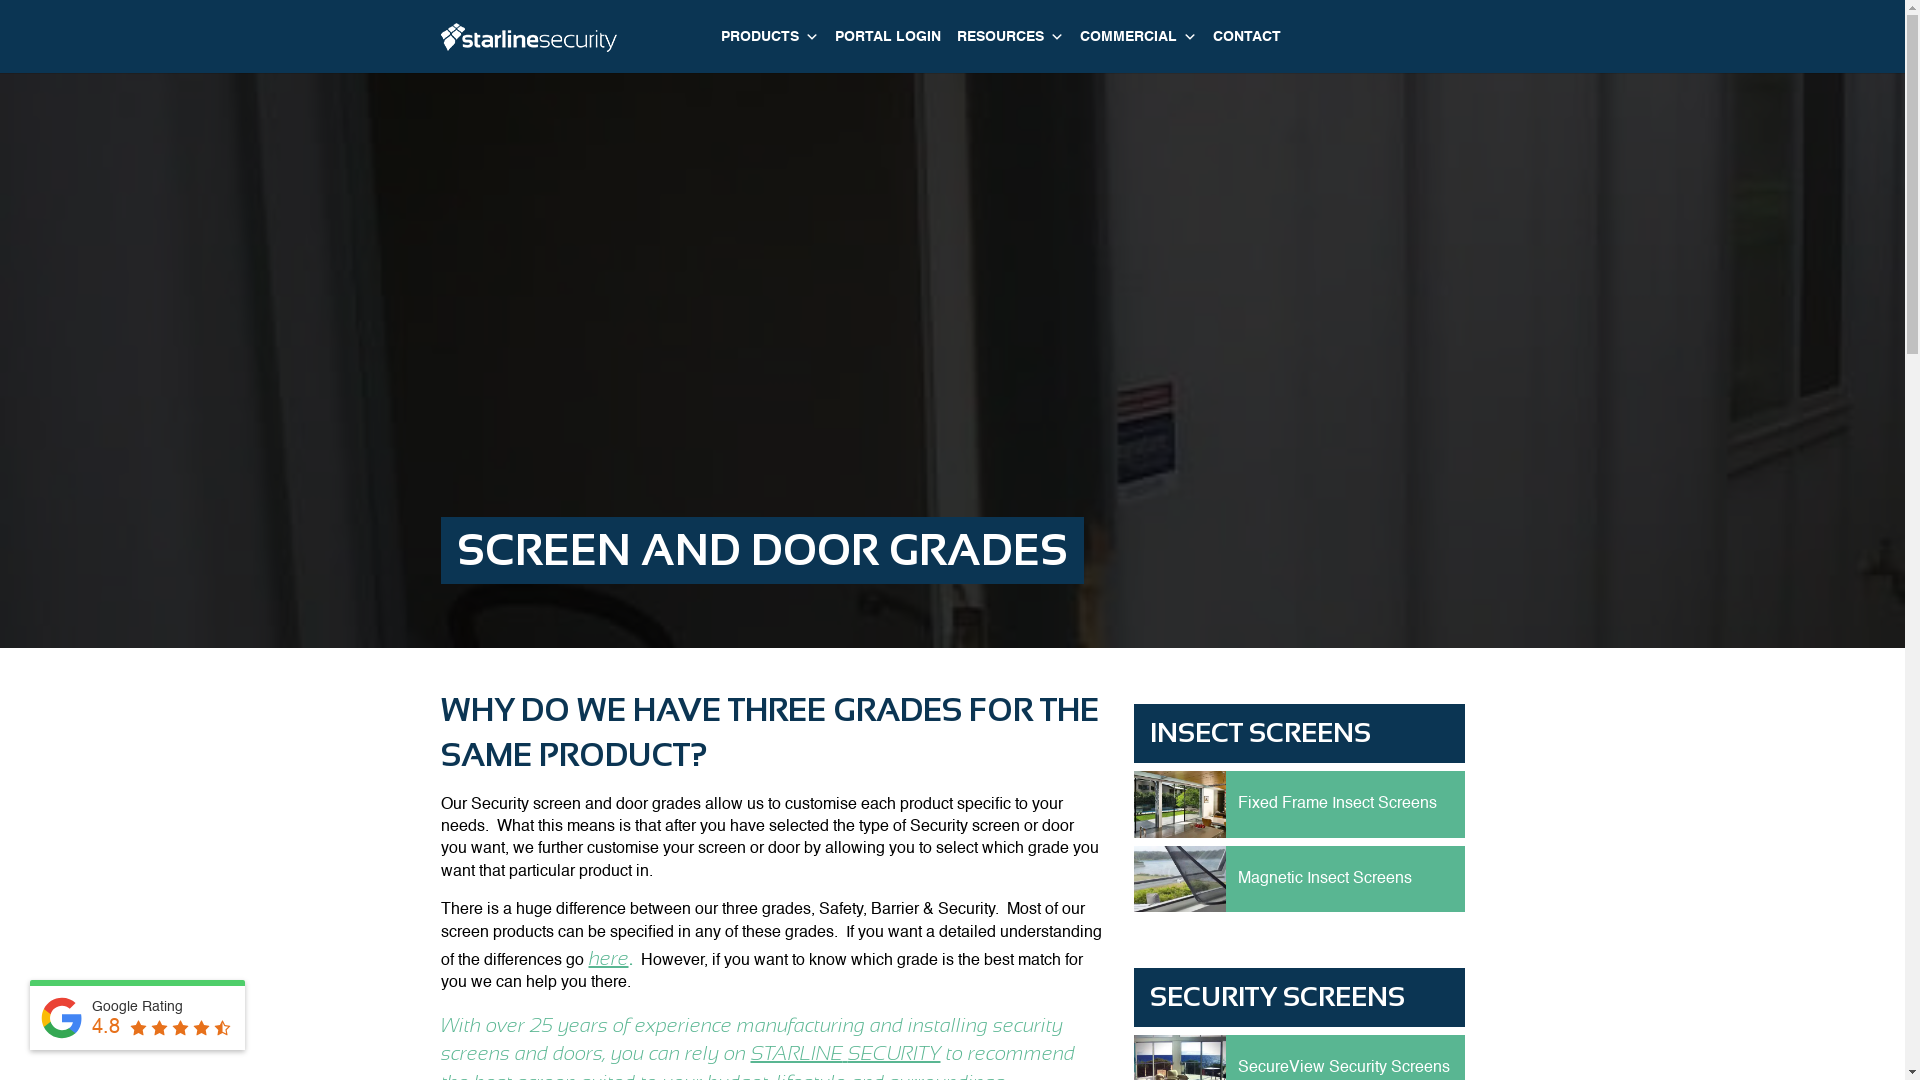 This screenshot has width=1920, height=1080. I want to click on Magnetic Insect Screens, so click(1325, 879).